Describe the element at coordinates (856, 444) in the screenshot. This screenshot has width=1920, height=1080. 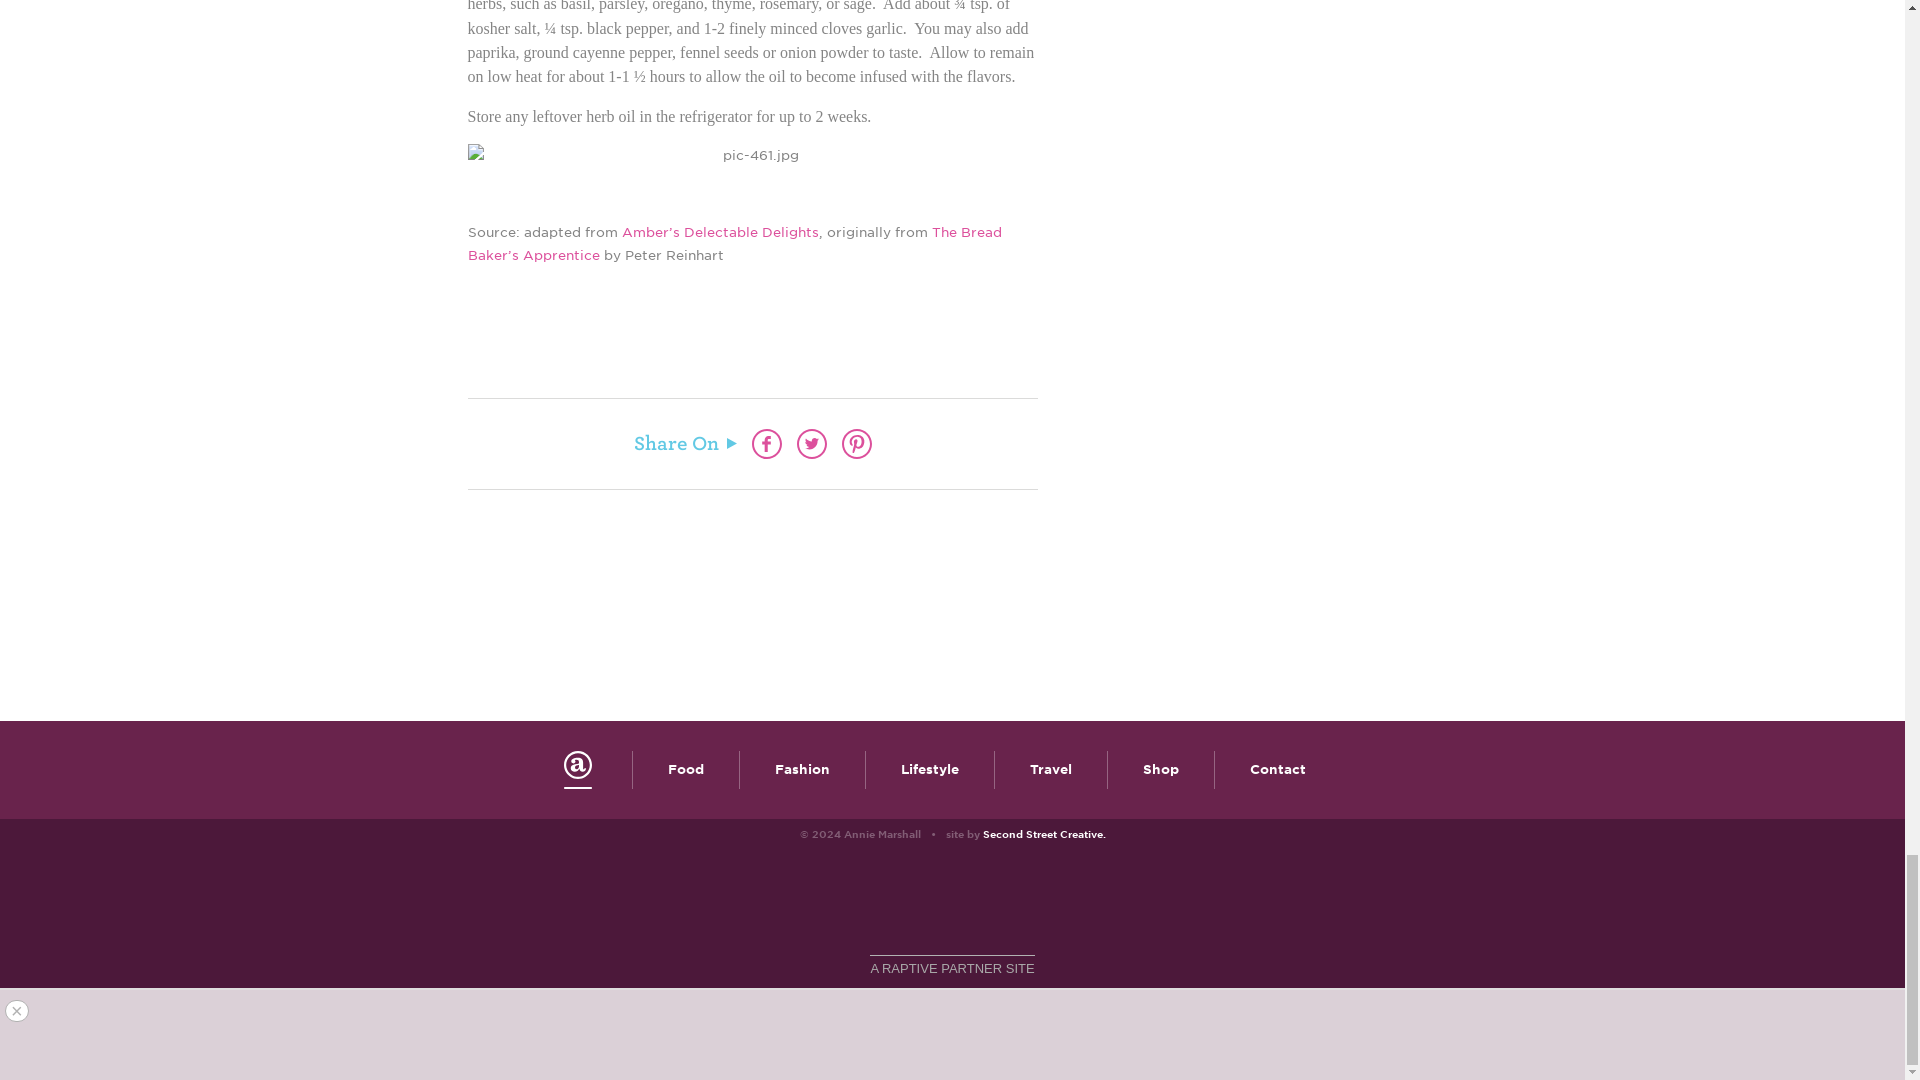
I see `Share on Pinterest` at that location.